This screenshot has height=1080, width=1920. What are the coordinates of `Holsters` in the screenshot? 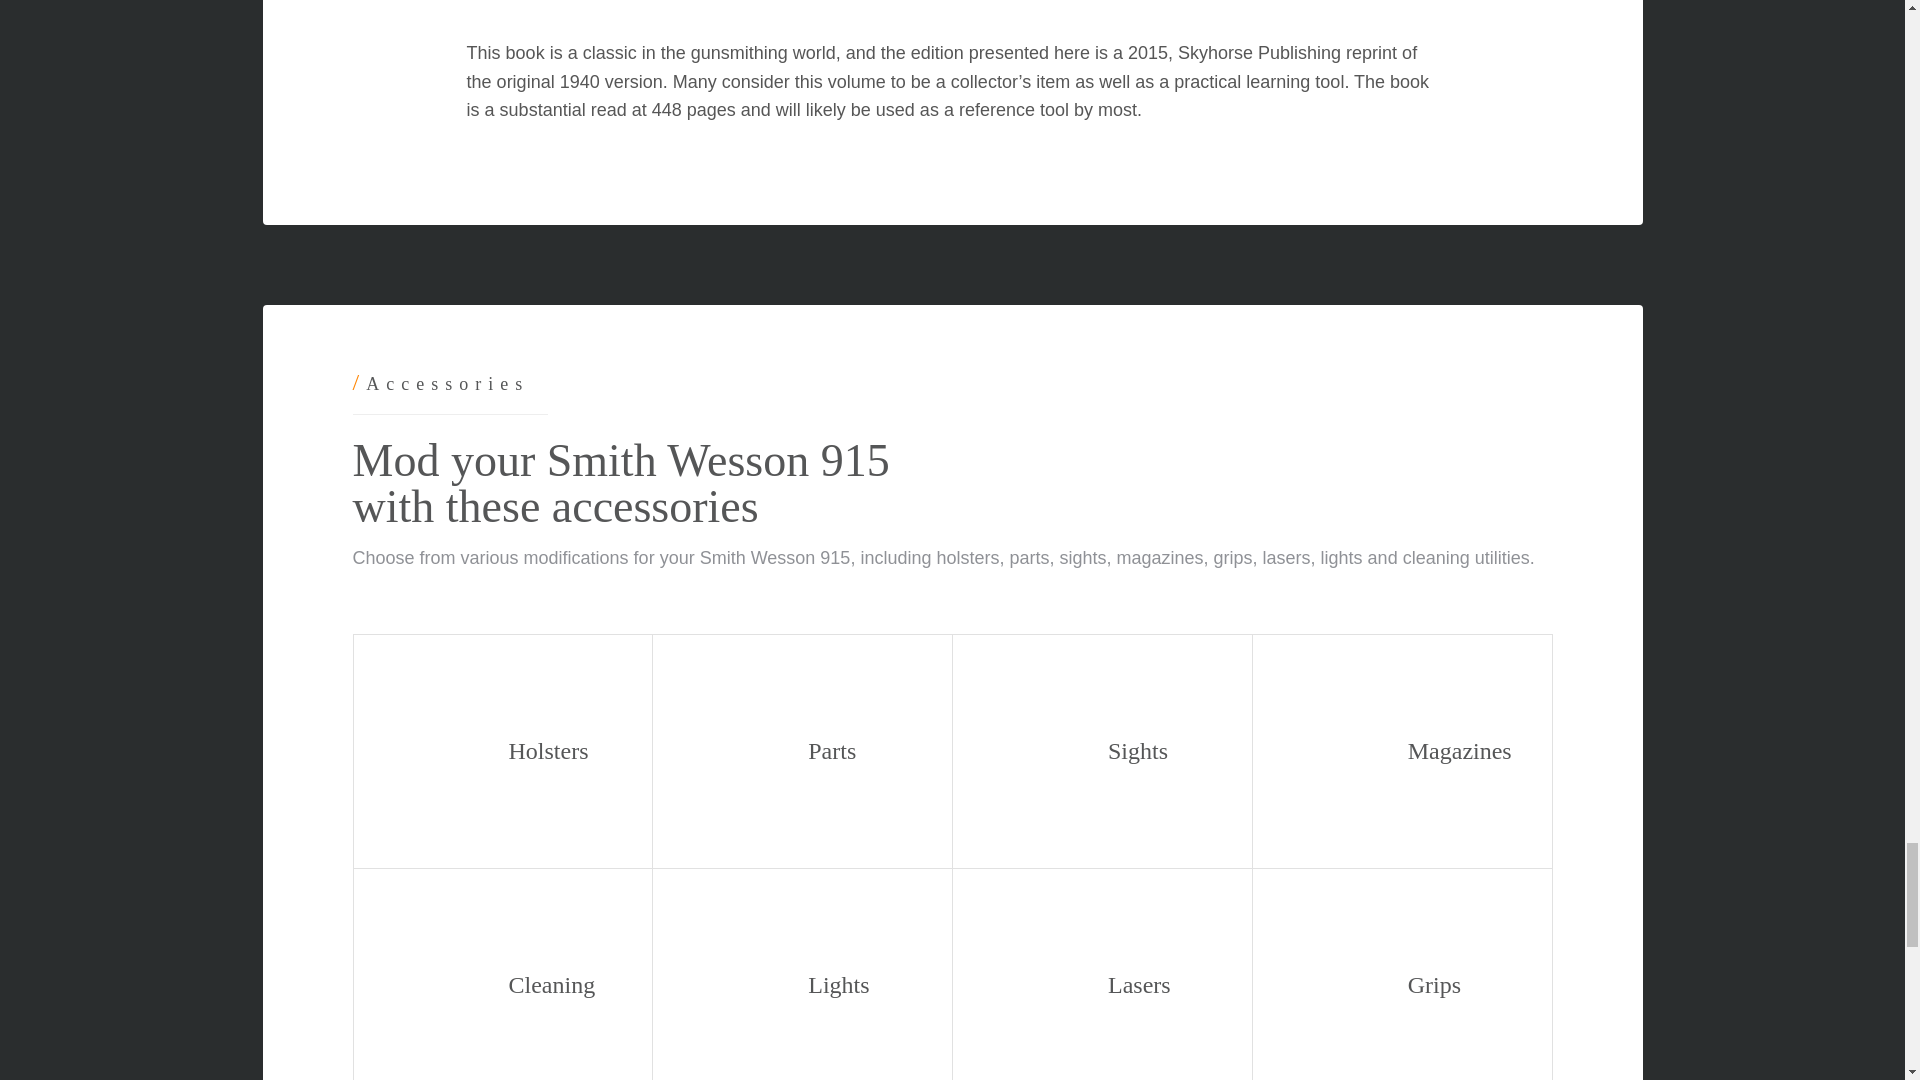 It's located at (502, 752).